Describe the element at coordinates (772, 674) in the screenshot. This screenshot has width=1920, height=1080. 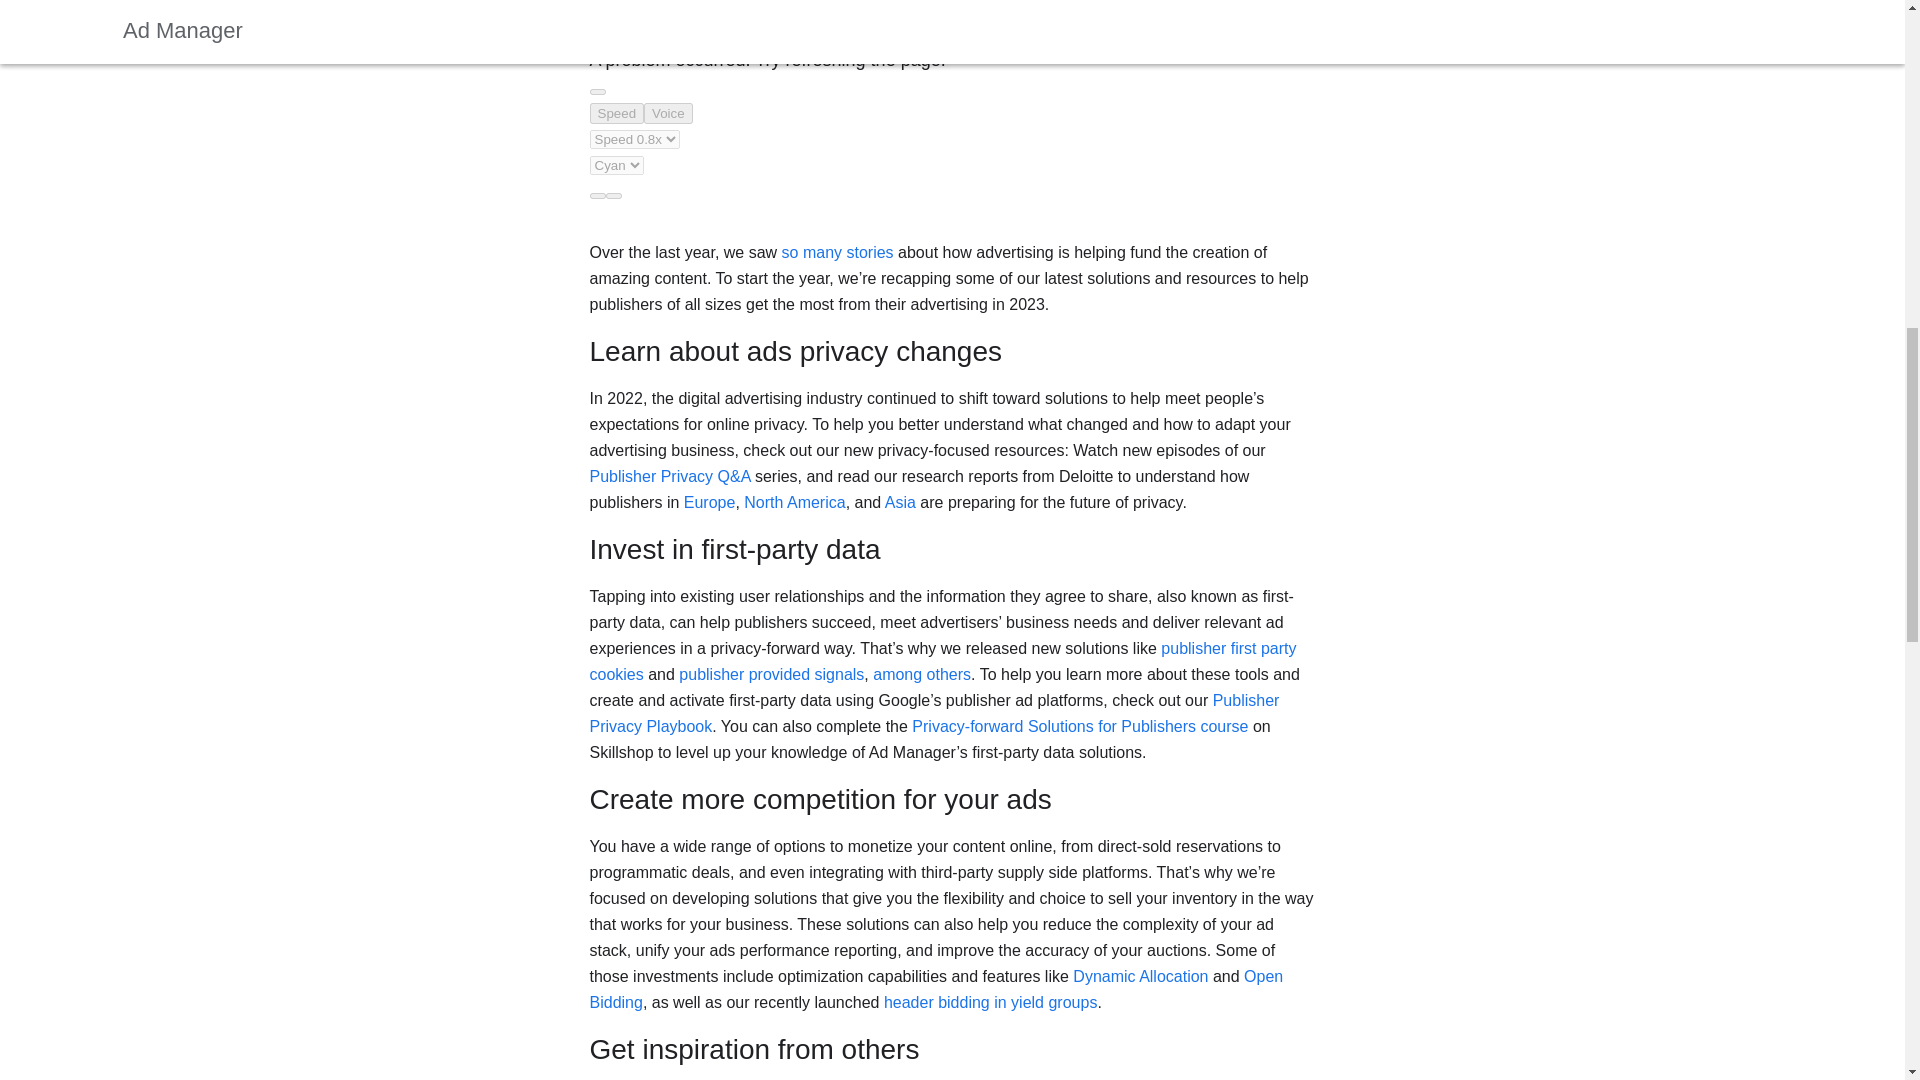
I see `publisher provided signals` at that location.